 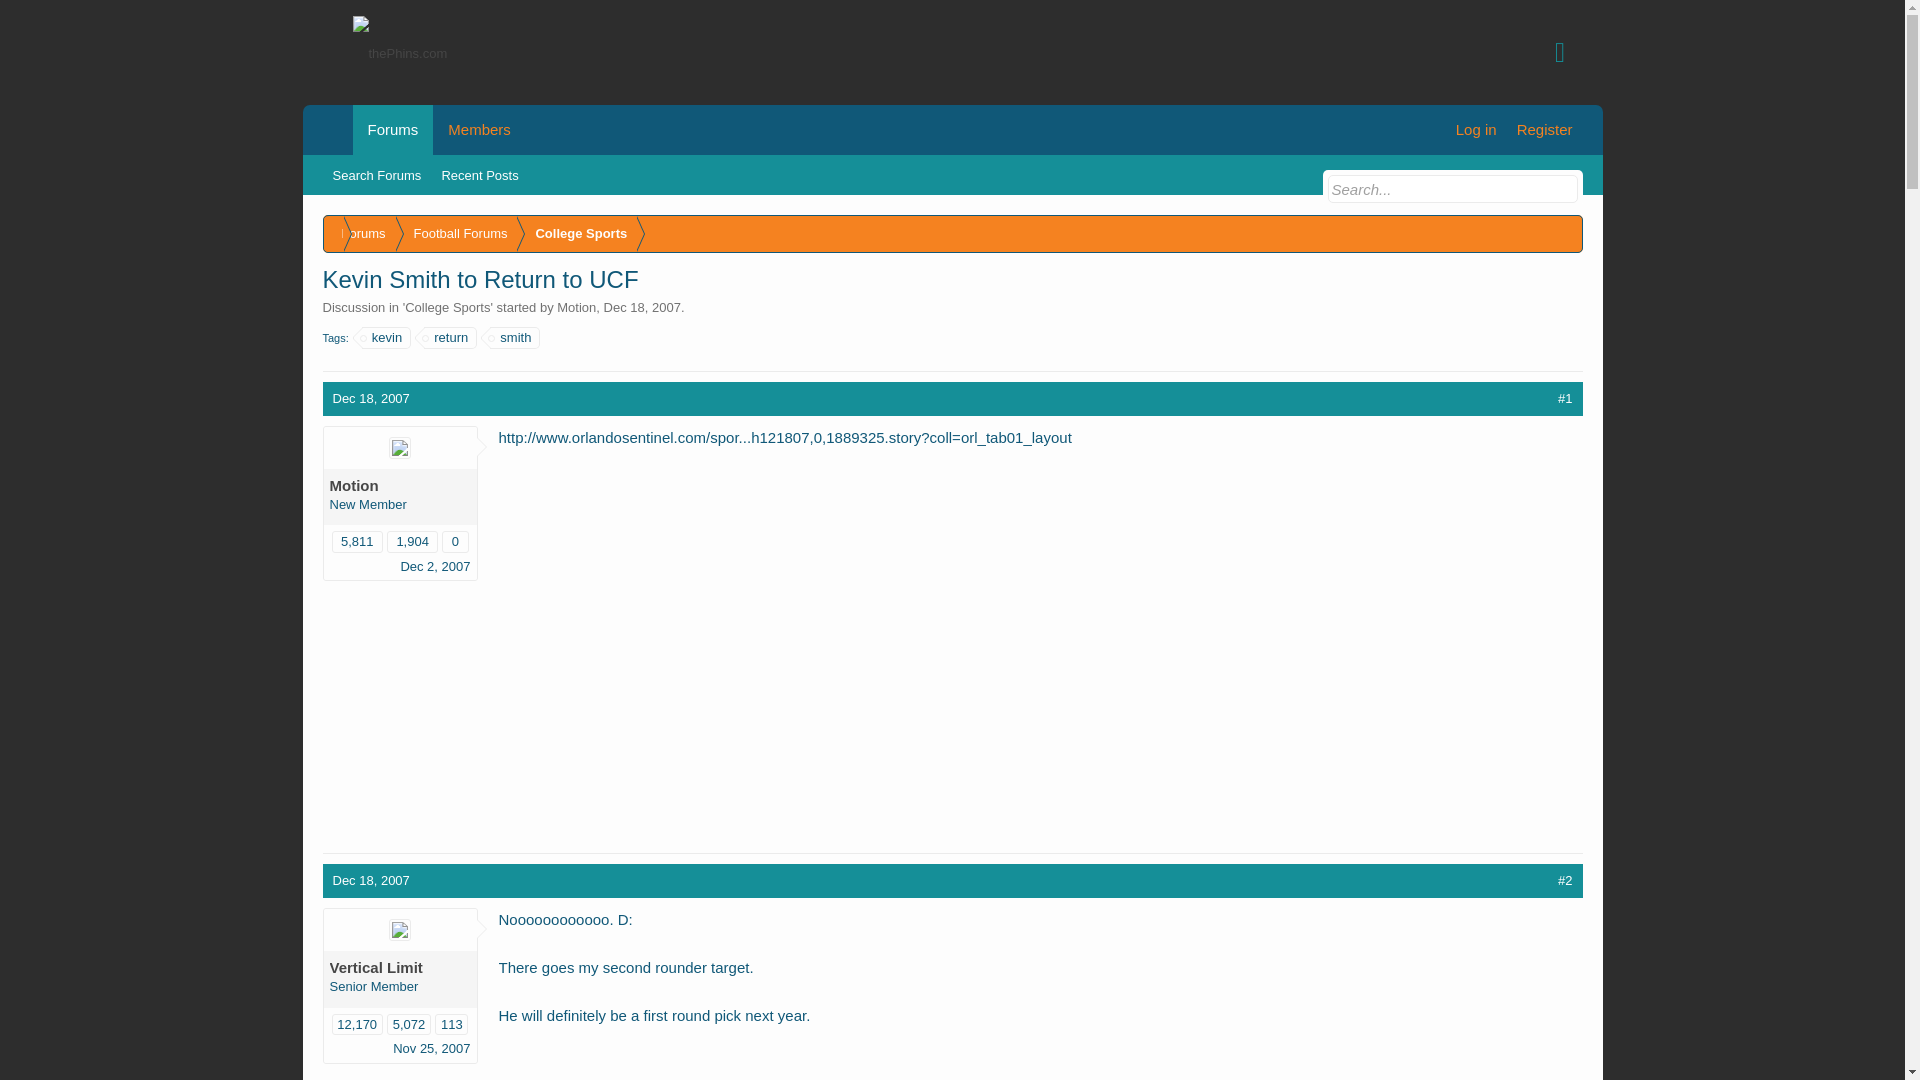 I want to click on Forums, so click(x=392, y=130).